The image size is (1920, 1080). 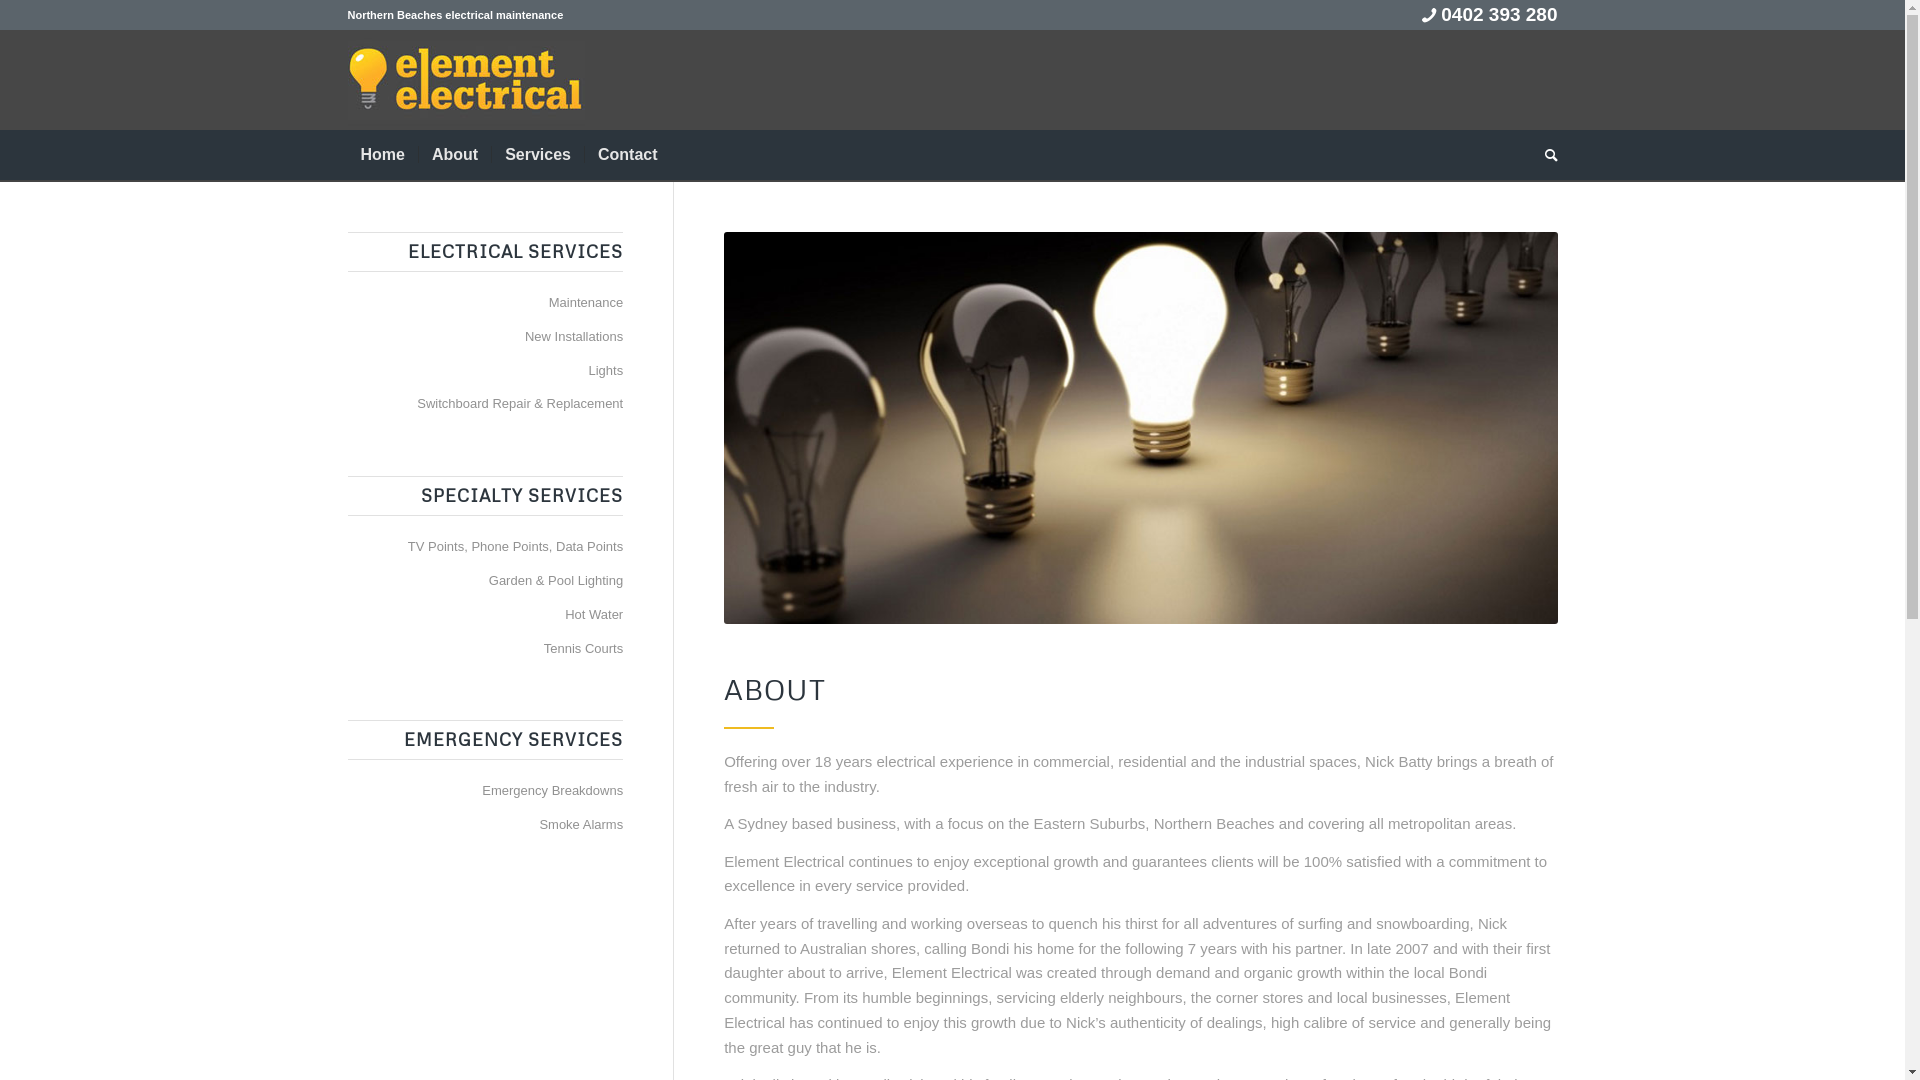 What do you see at coordinates (538, 155) in the screenshot?
I see `Services` at bounding box center [538, 155].